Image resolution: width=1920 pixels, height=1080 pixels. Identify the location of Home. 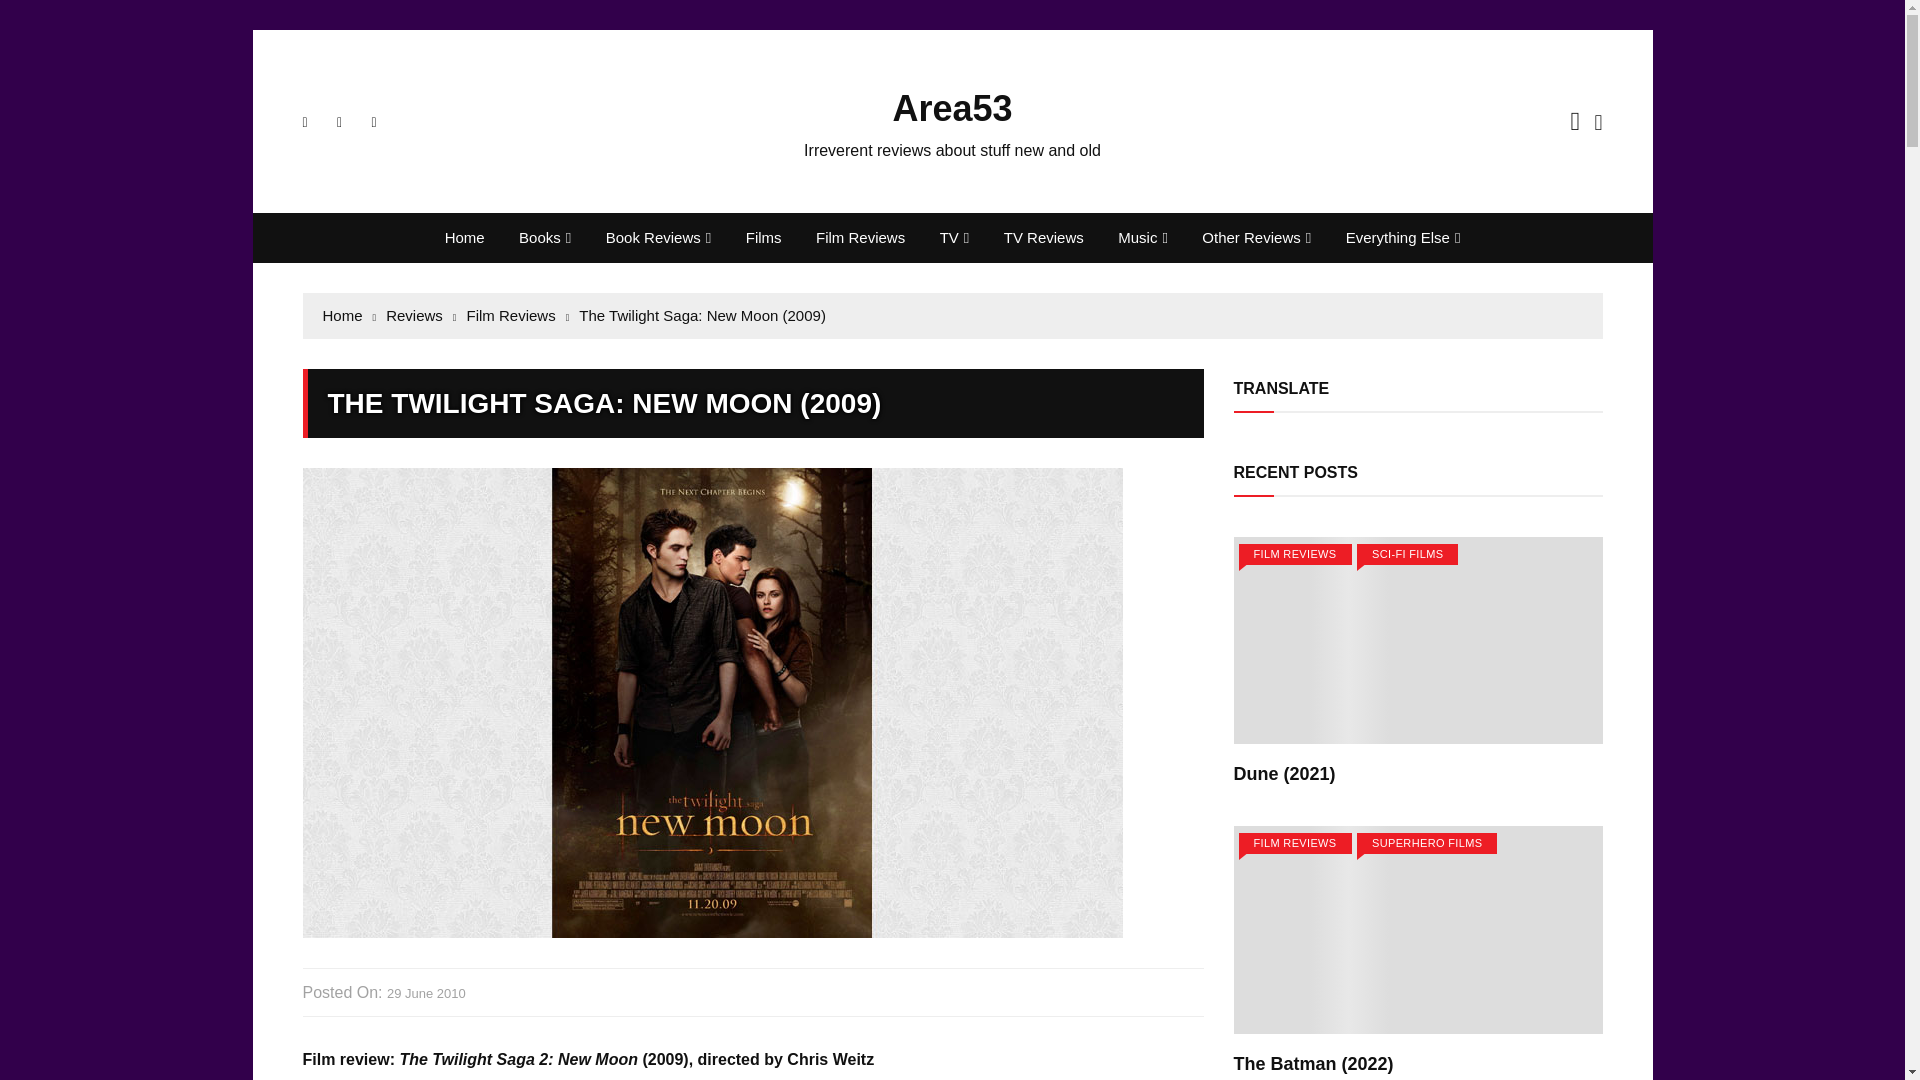
(464, 238).